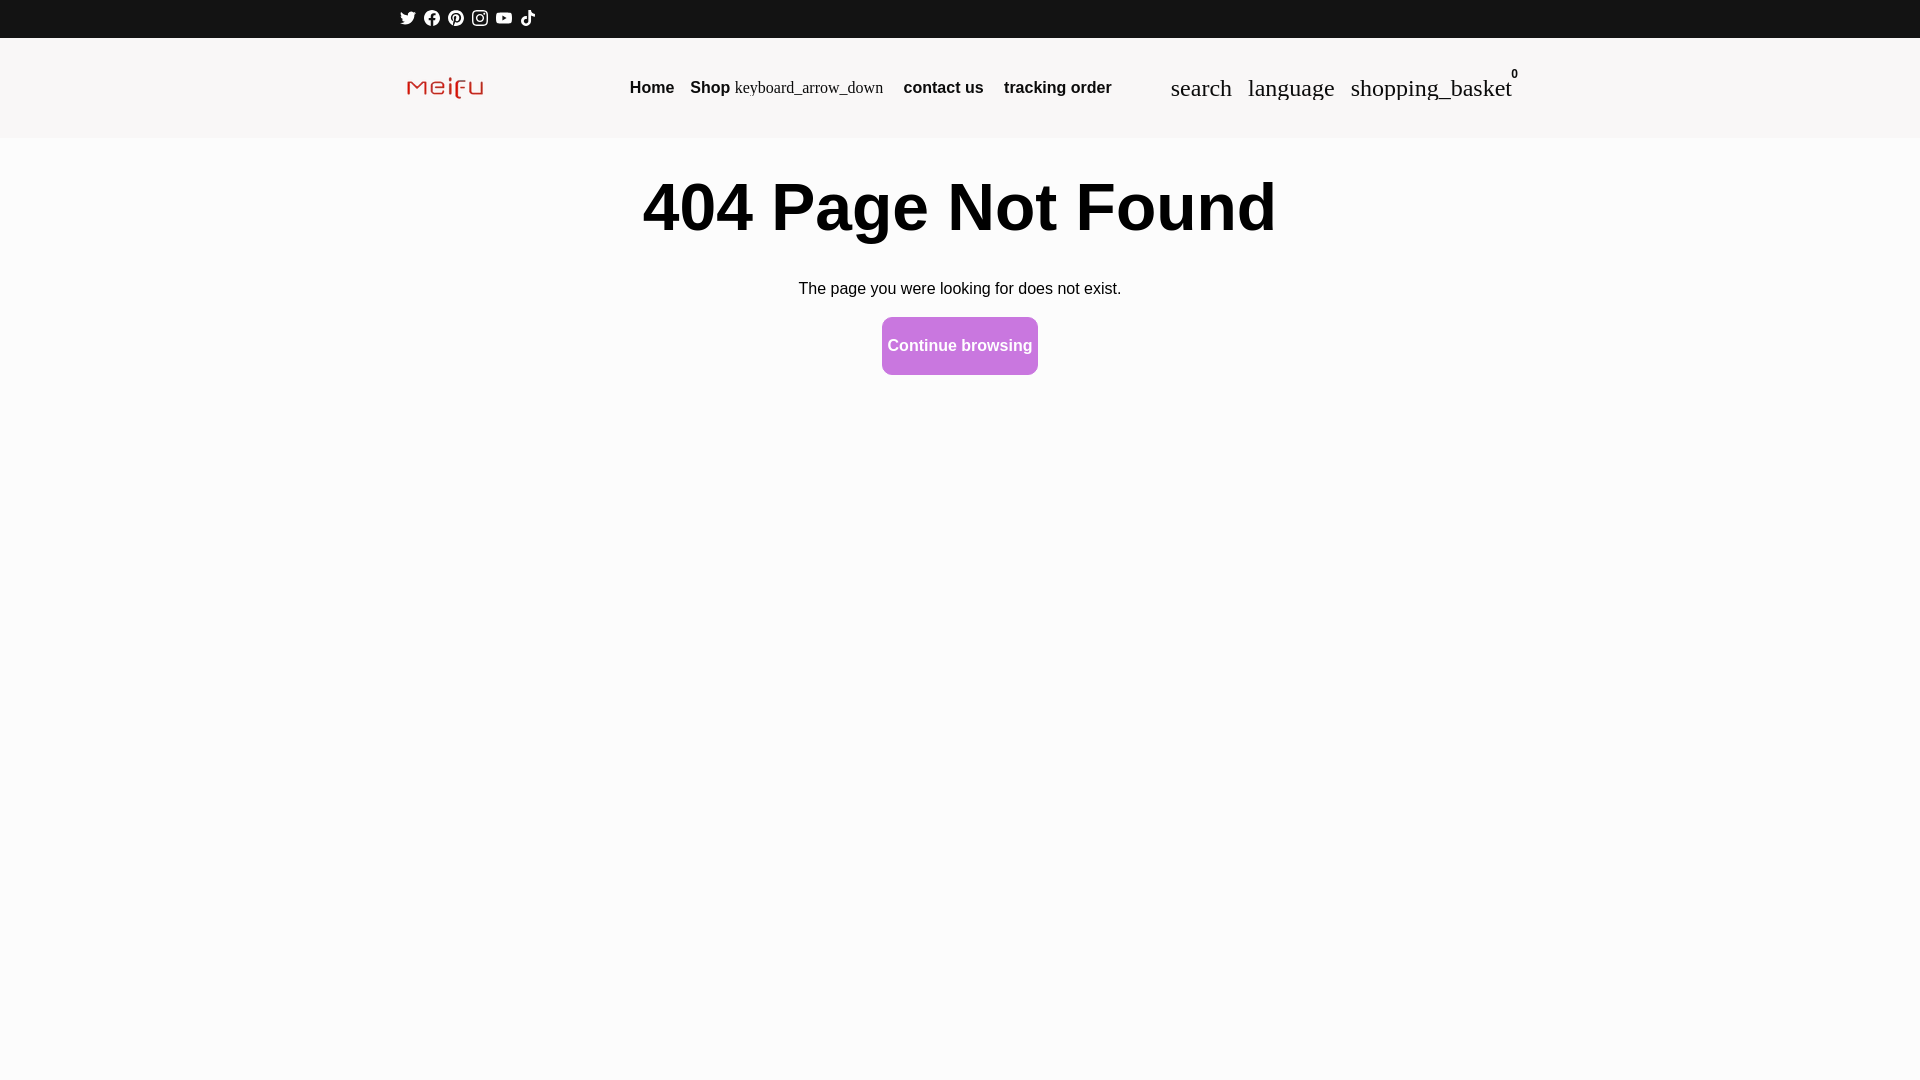 Image resolution: width=1920 pixels, height=1080 pixels. What do you see at coordinates (408, 18) in the screenshot?
I see `Meifu Market on Twitter` at bounding box center [408, 18].